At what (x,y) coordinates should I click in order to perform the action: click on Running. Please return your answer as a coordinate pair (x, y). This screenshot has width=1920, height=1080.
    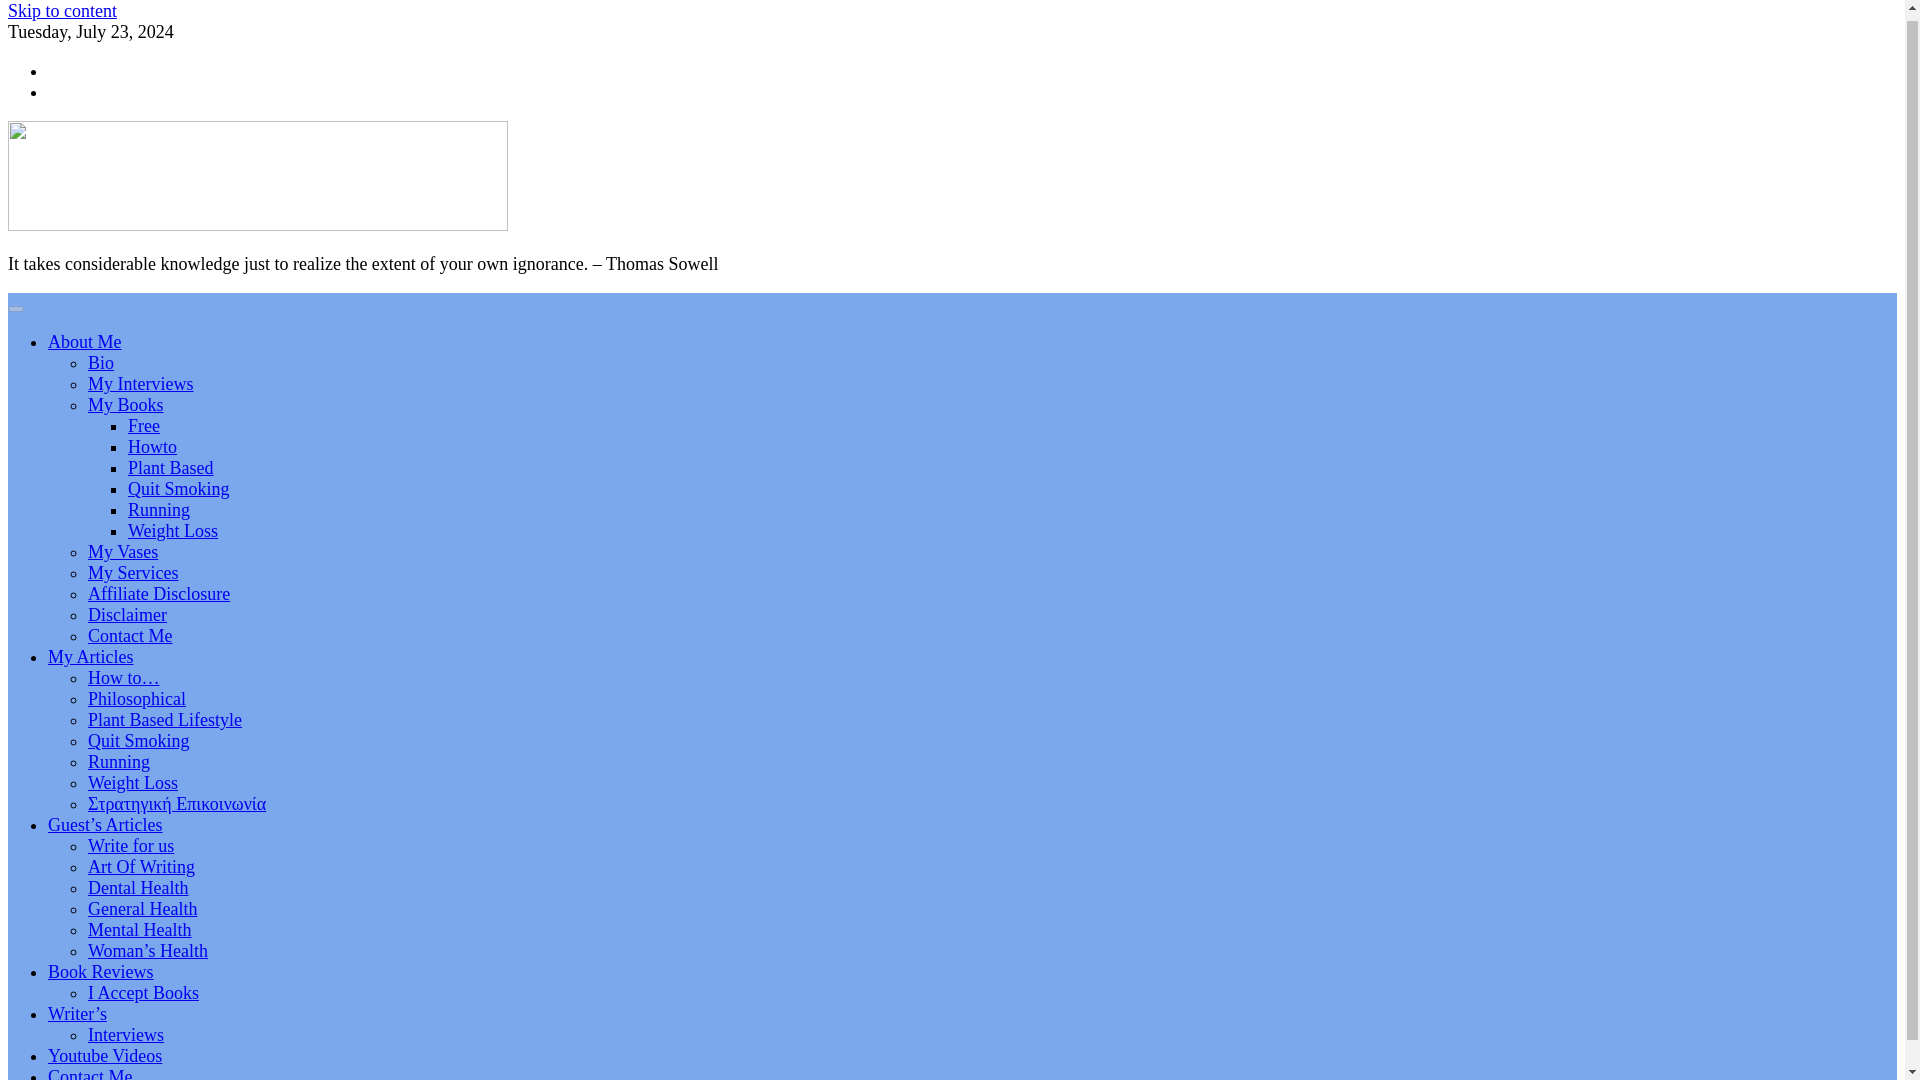
    Looking at the image, I should click on (118, 762).